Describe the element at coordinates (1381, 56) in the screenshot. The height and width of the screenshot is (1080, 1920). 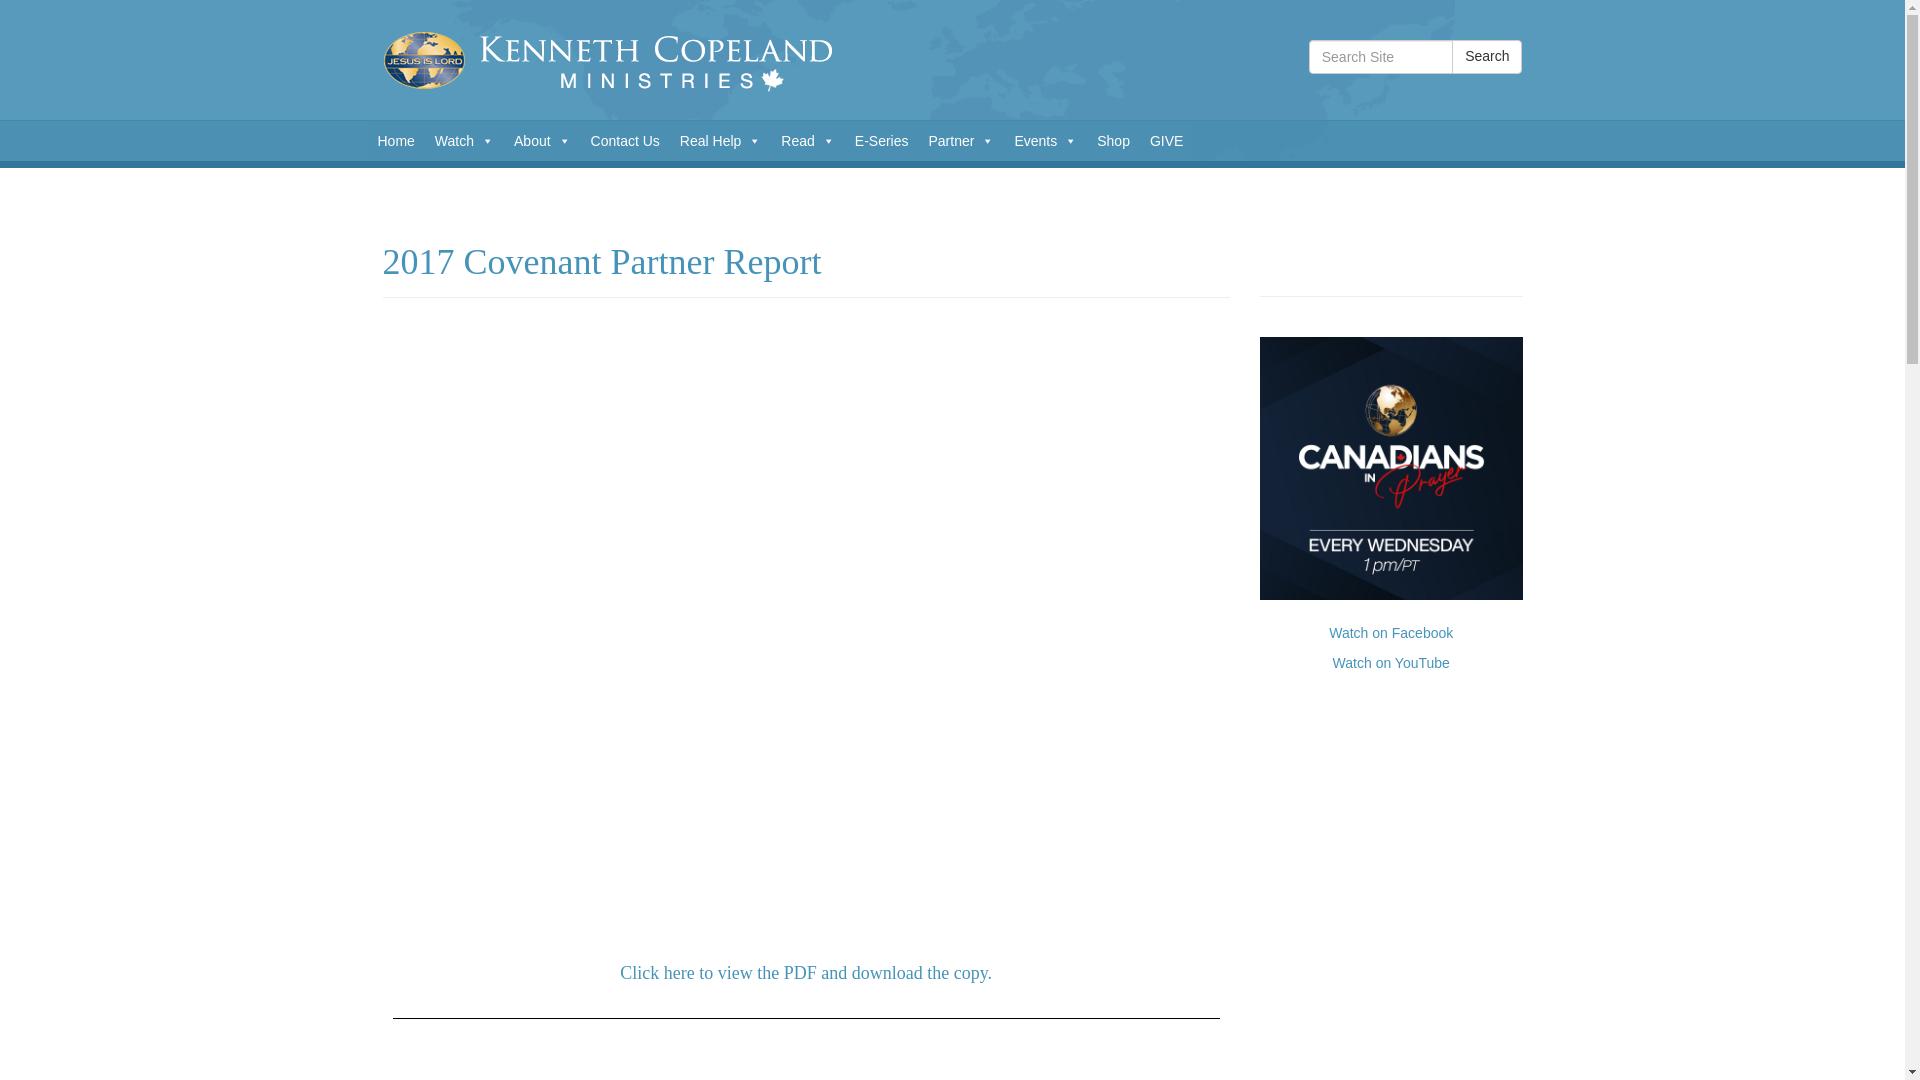
I see `Search Site:` at that location.